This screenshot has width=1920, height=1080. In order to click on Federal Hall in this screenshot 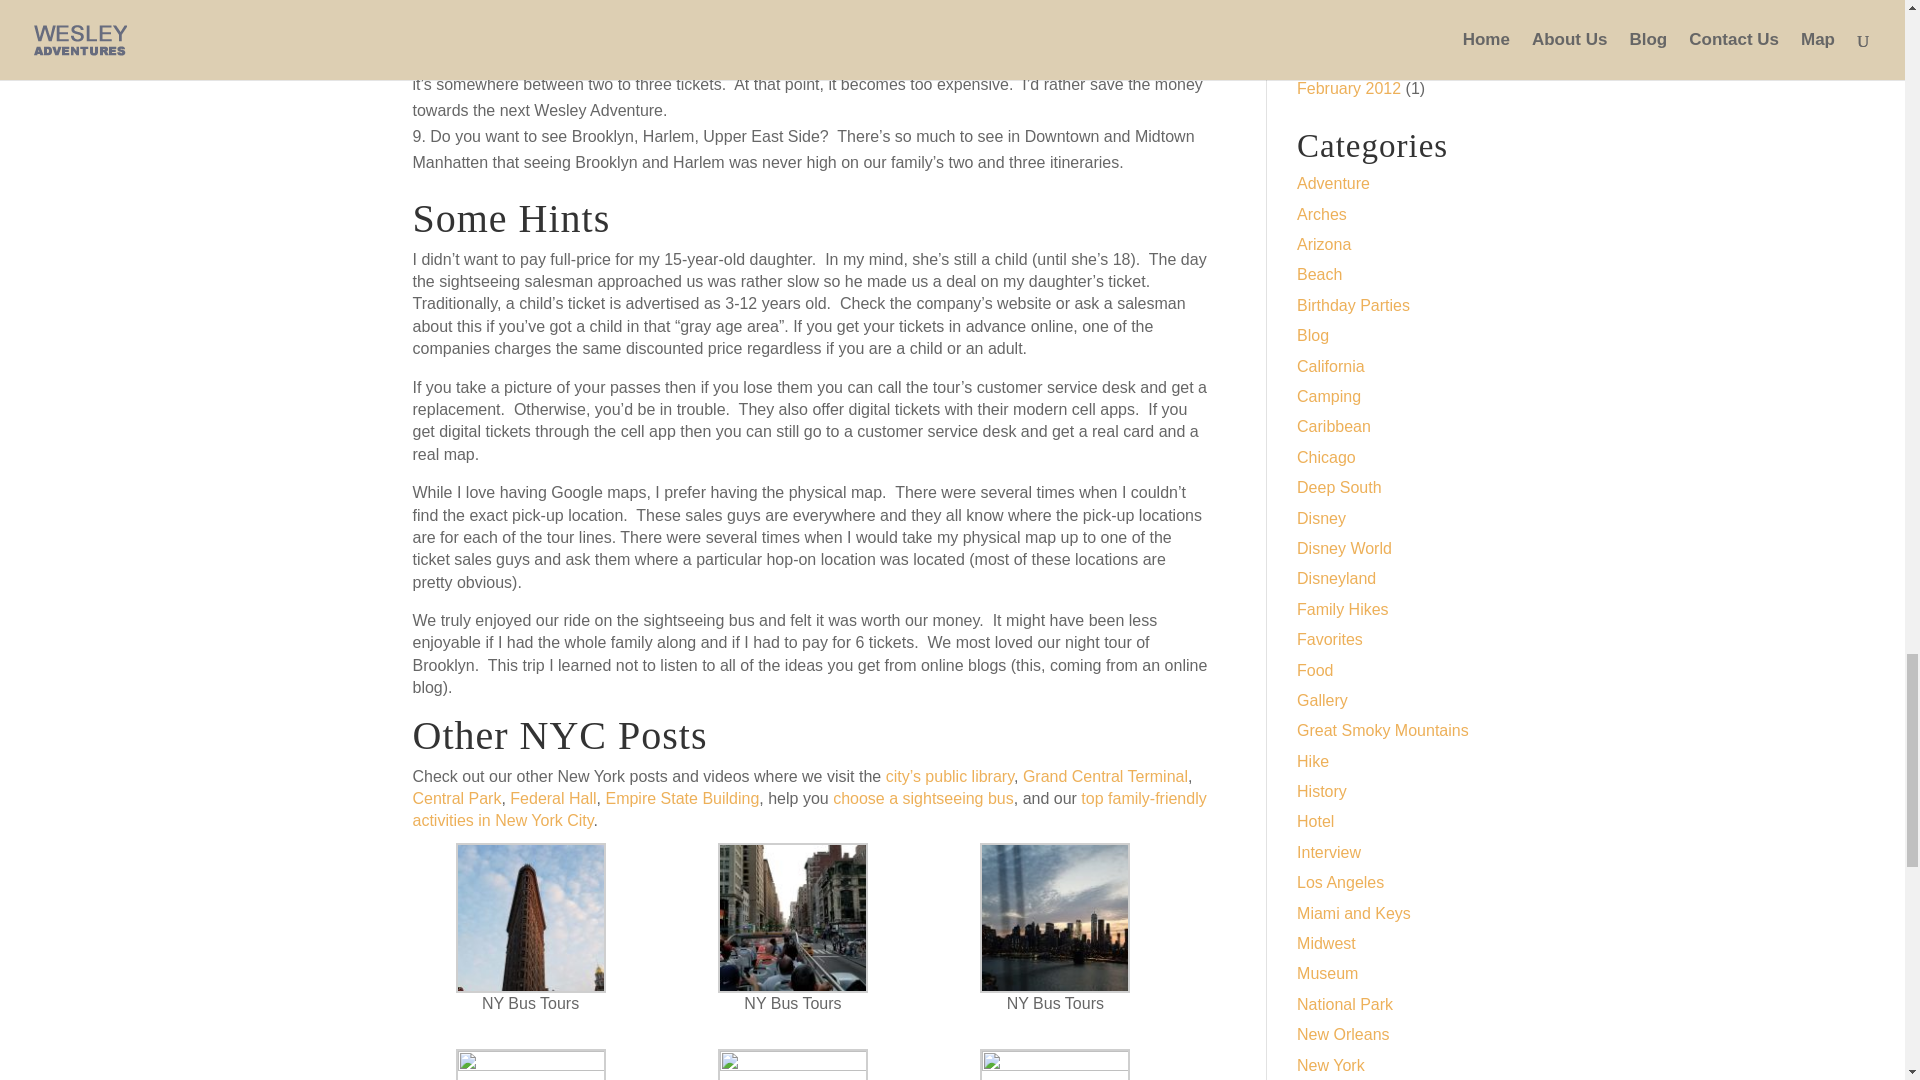, I will do `click(552, 798)`.